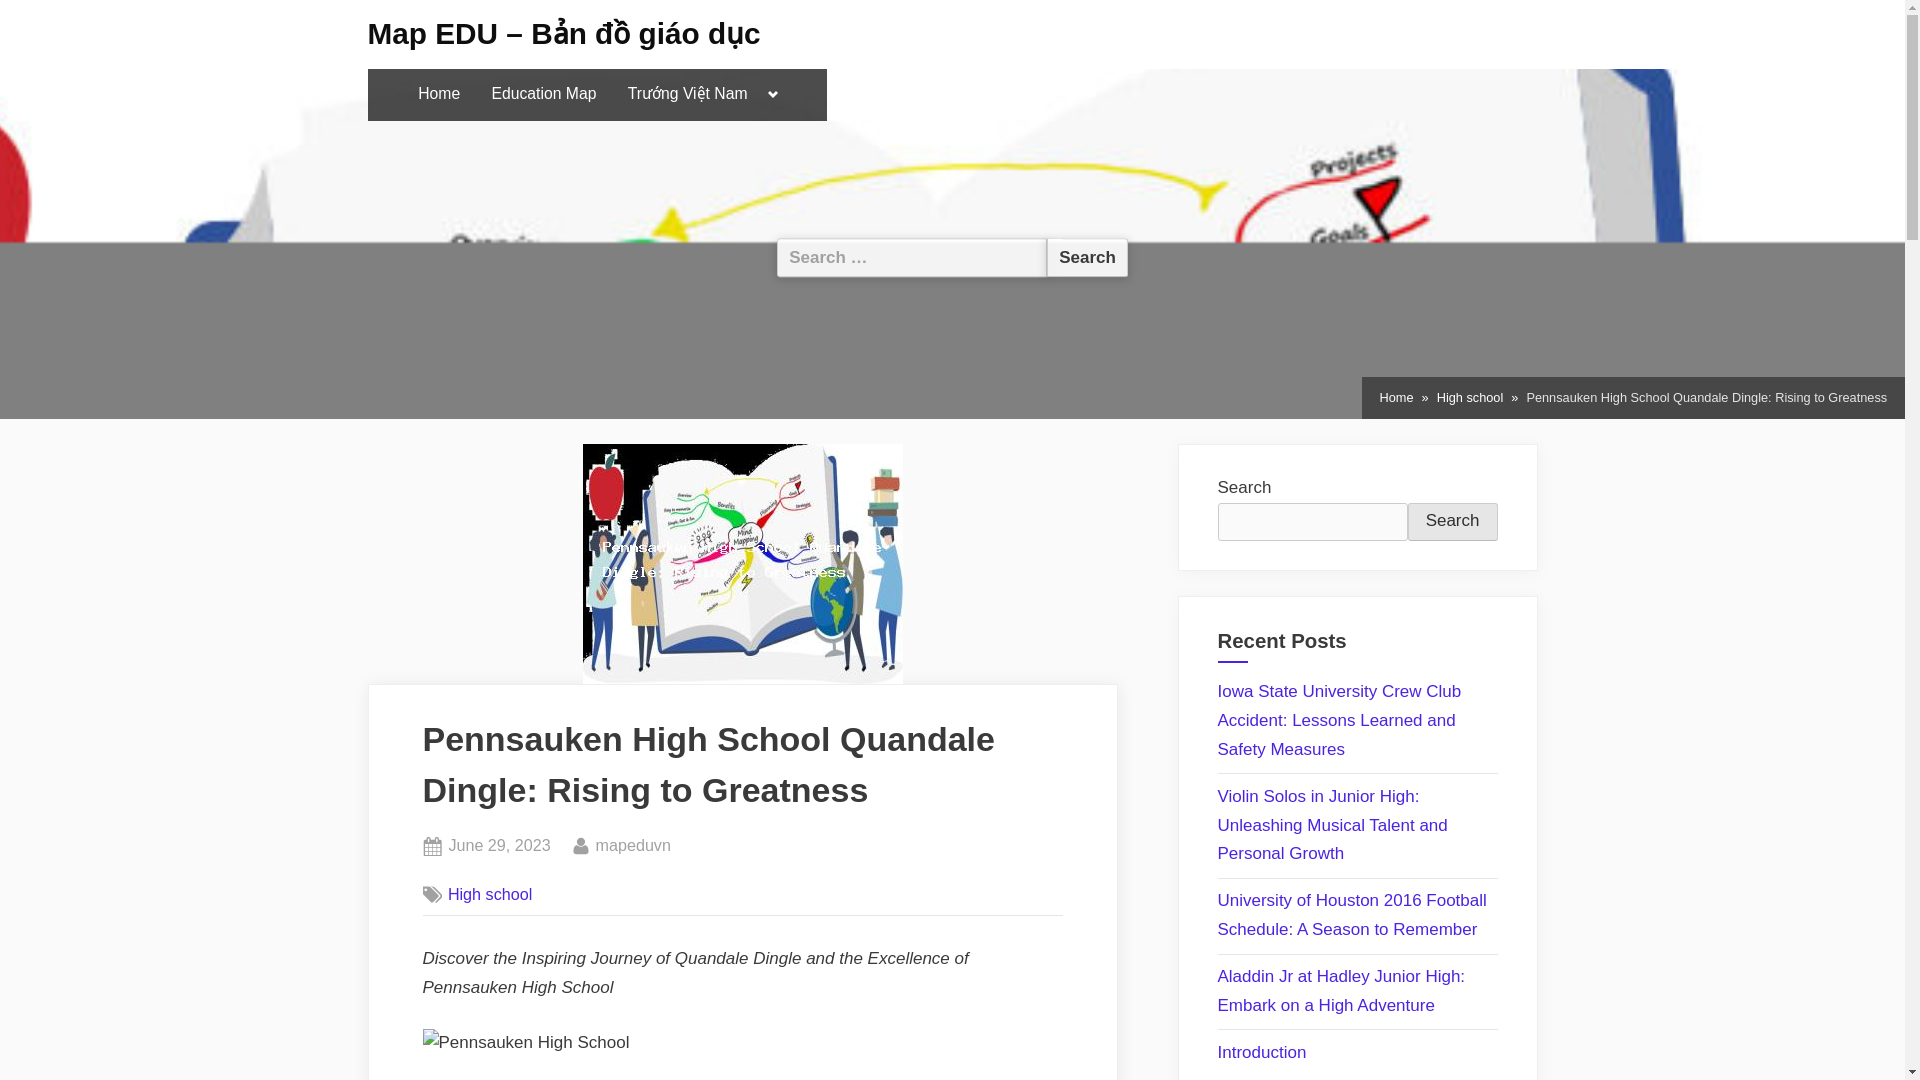 The width and height of the screenshot is (1920, 1080). Describe the element at coordinates (1087, 256) in the screenshot. I see `Search` at that location.